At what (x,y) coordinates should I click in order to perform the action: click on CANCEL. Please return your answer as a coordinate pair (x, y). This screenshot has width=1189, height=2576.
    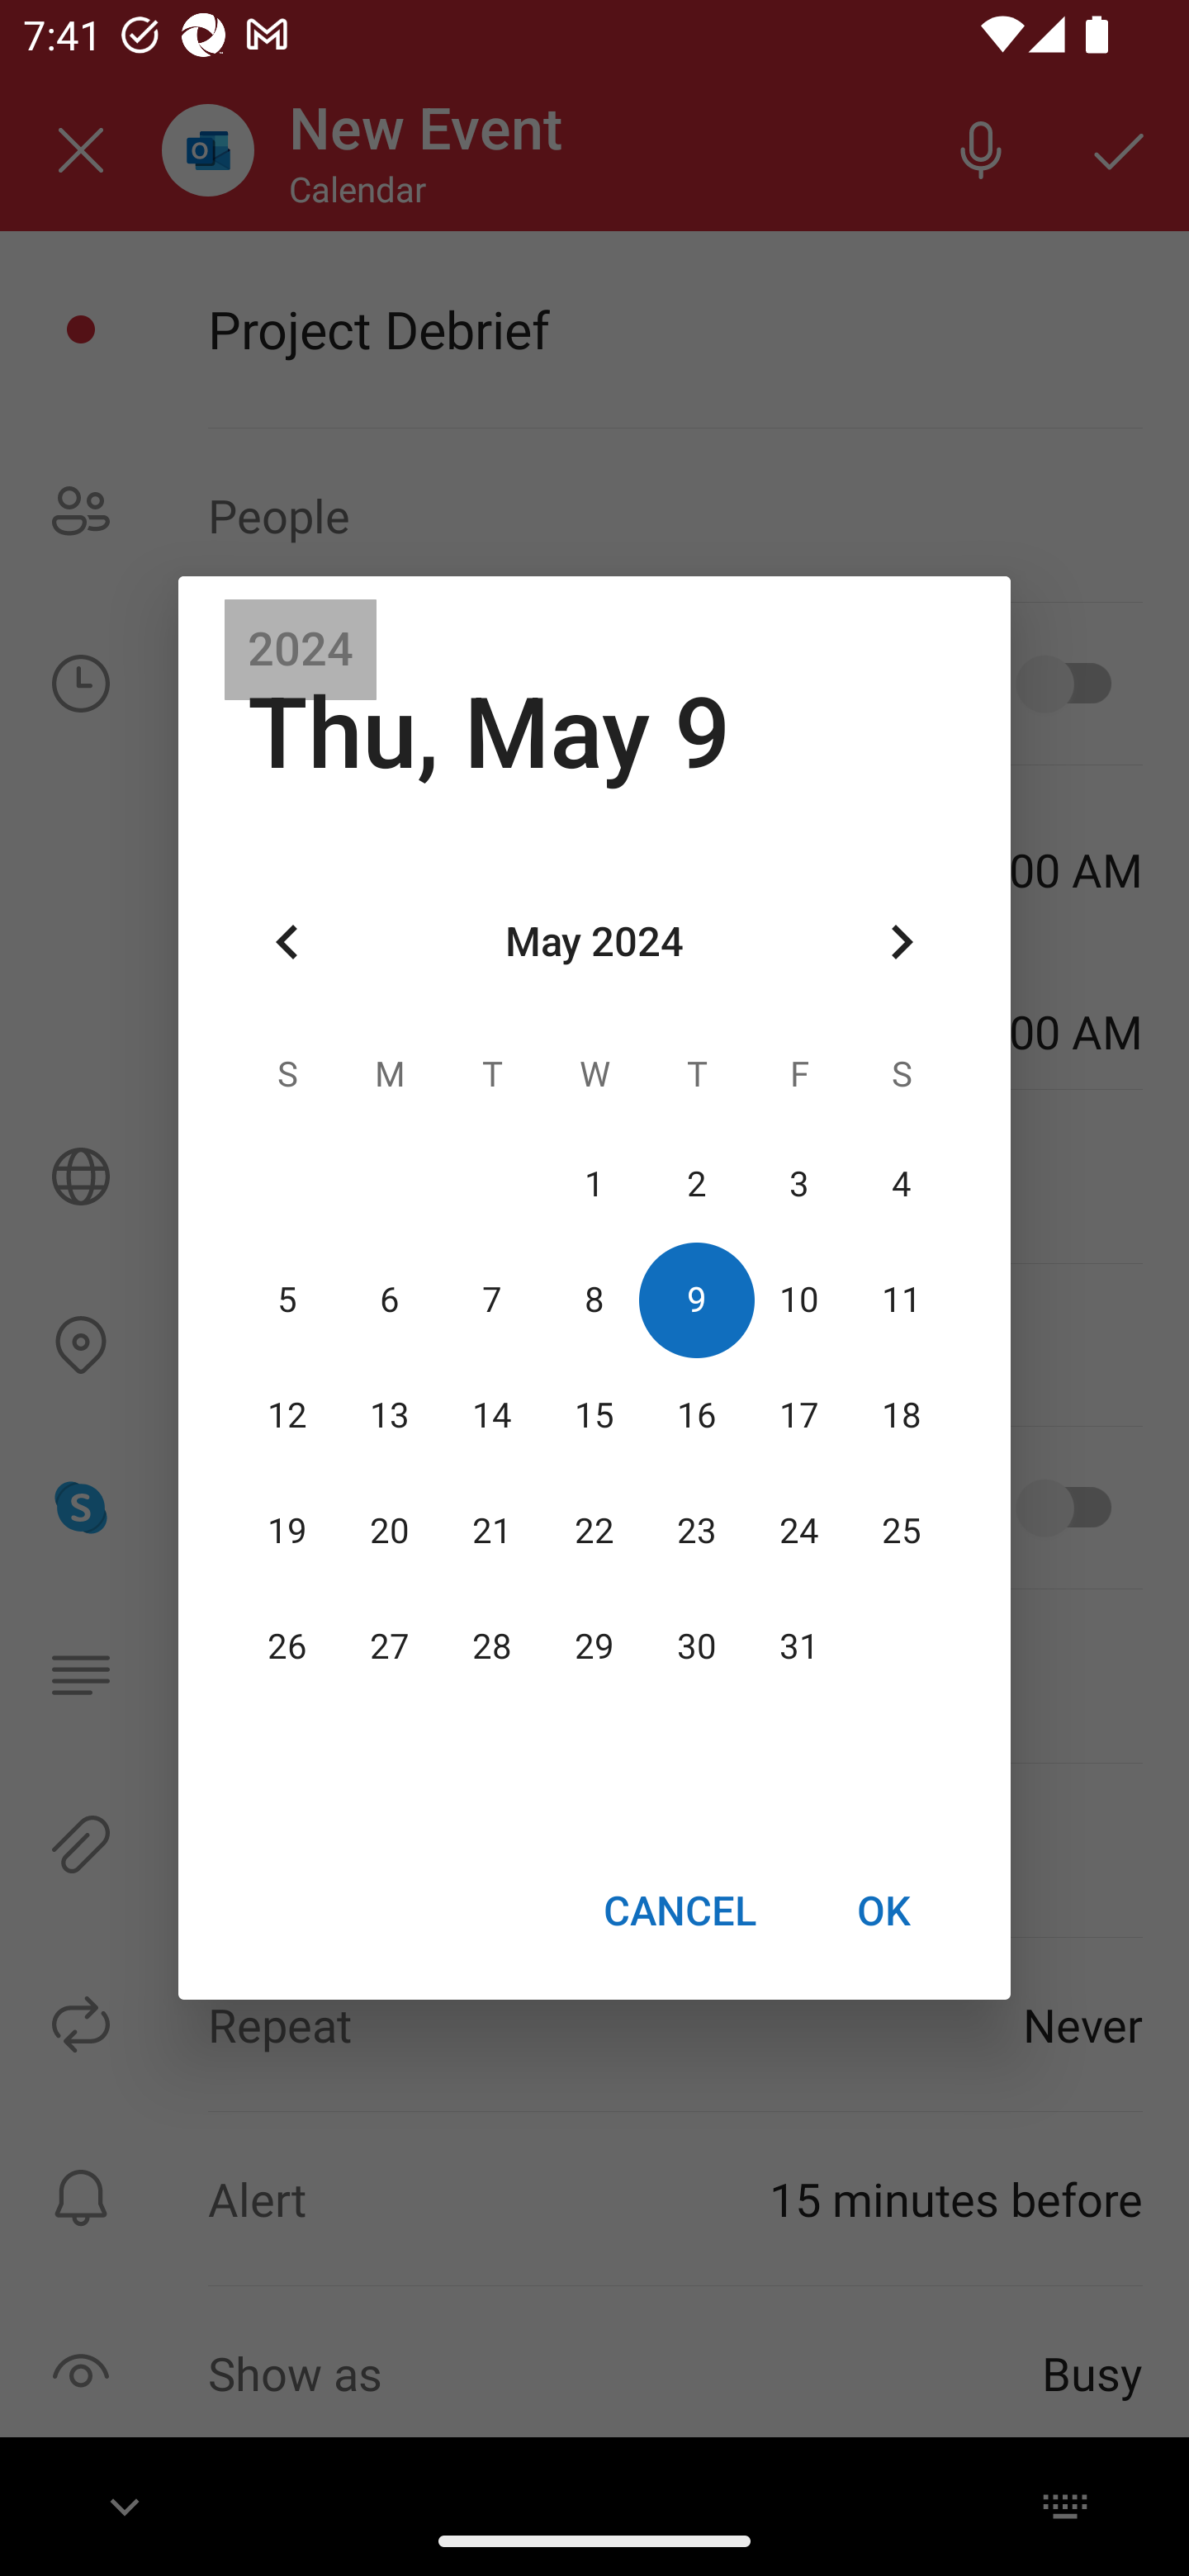
    Looking at the image, I should click on (679, 1910).